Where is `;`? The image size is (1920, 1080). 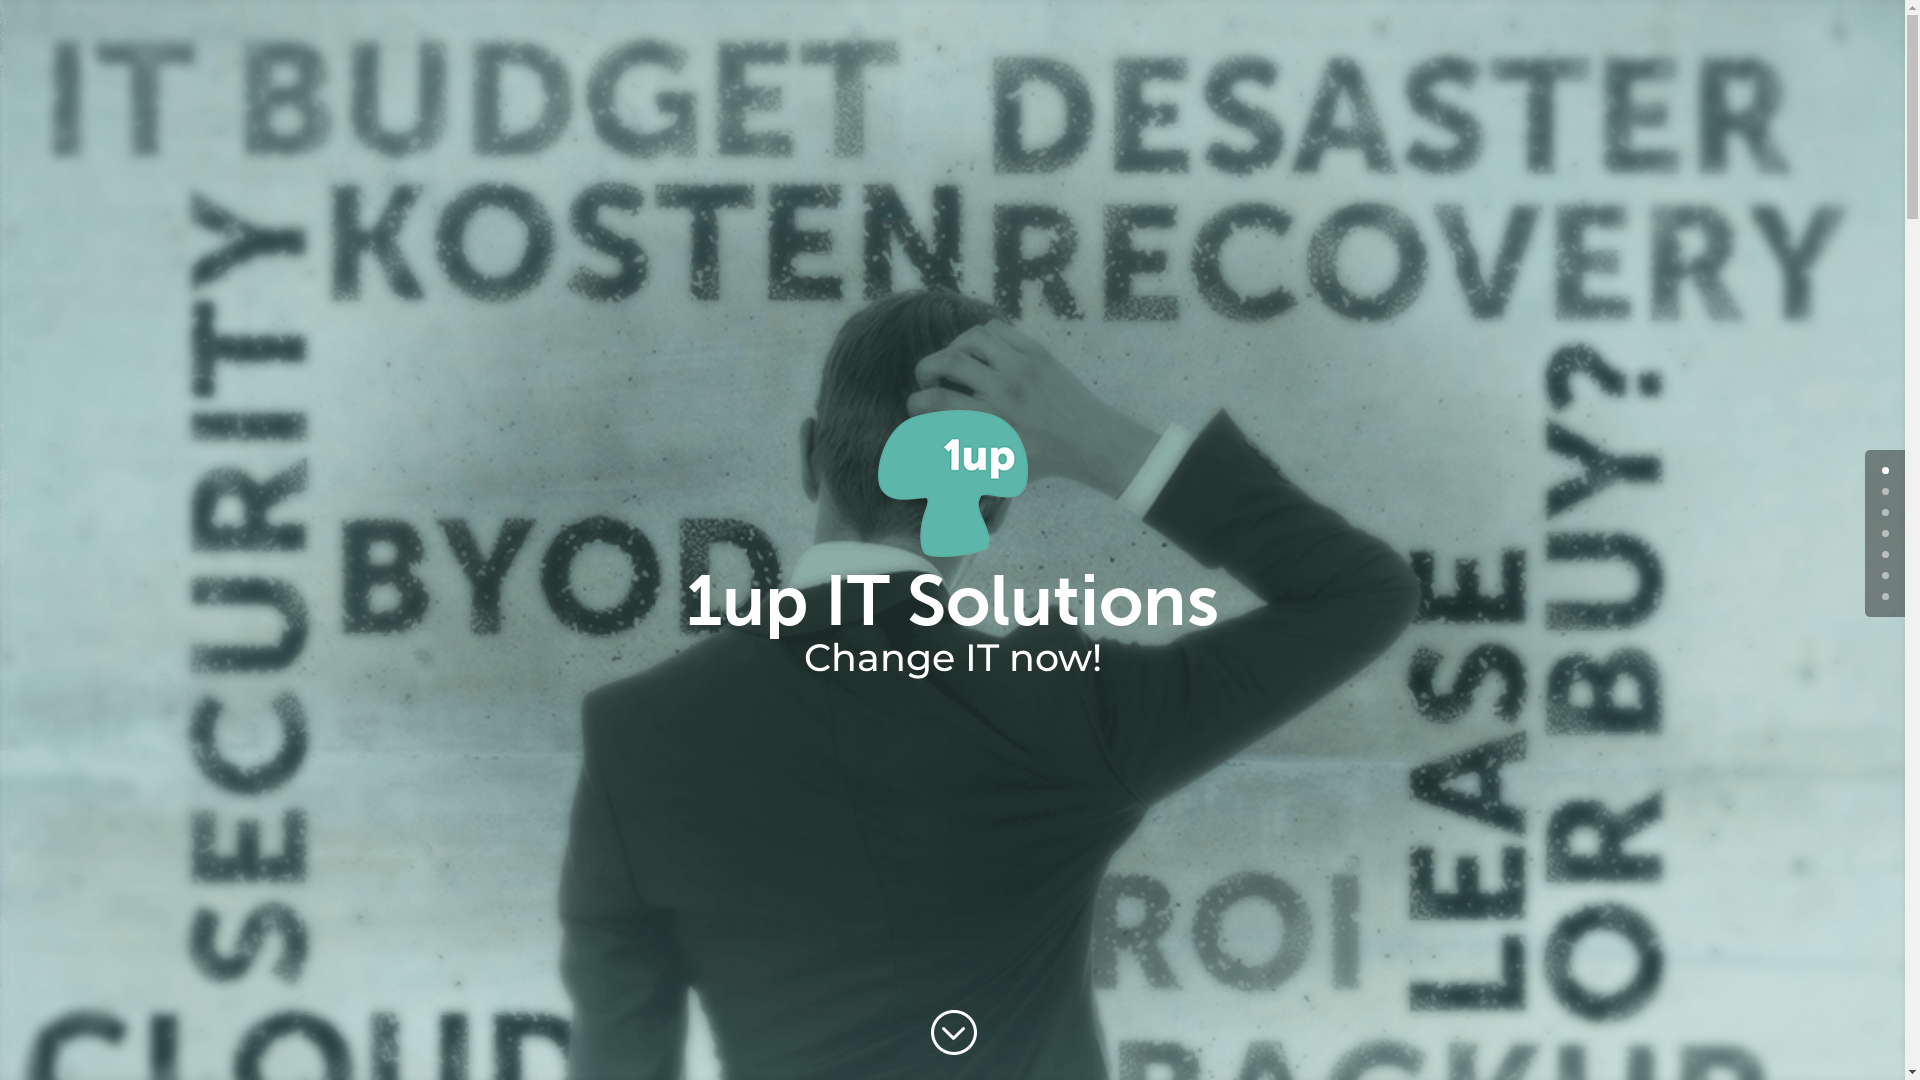
; is located at coordinates (952, 1033).